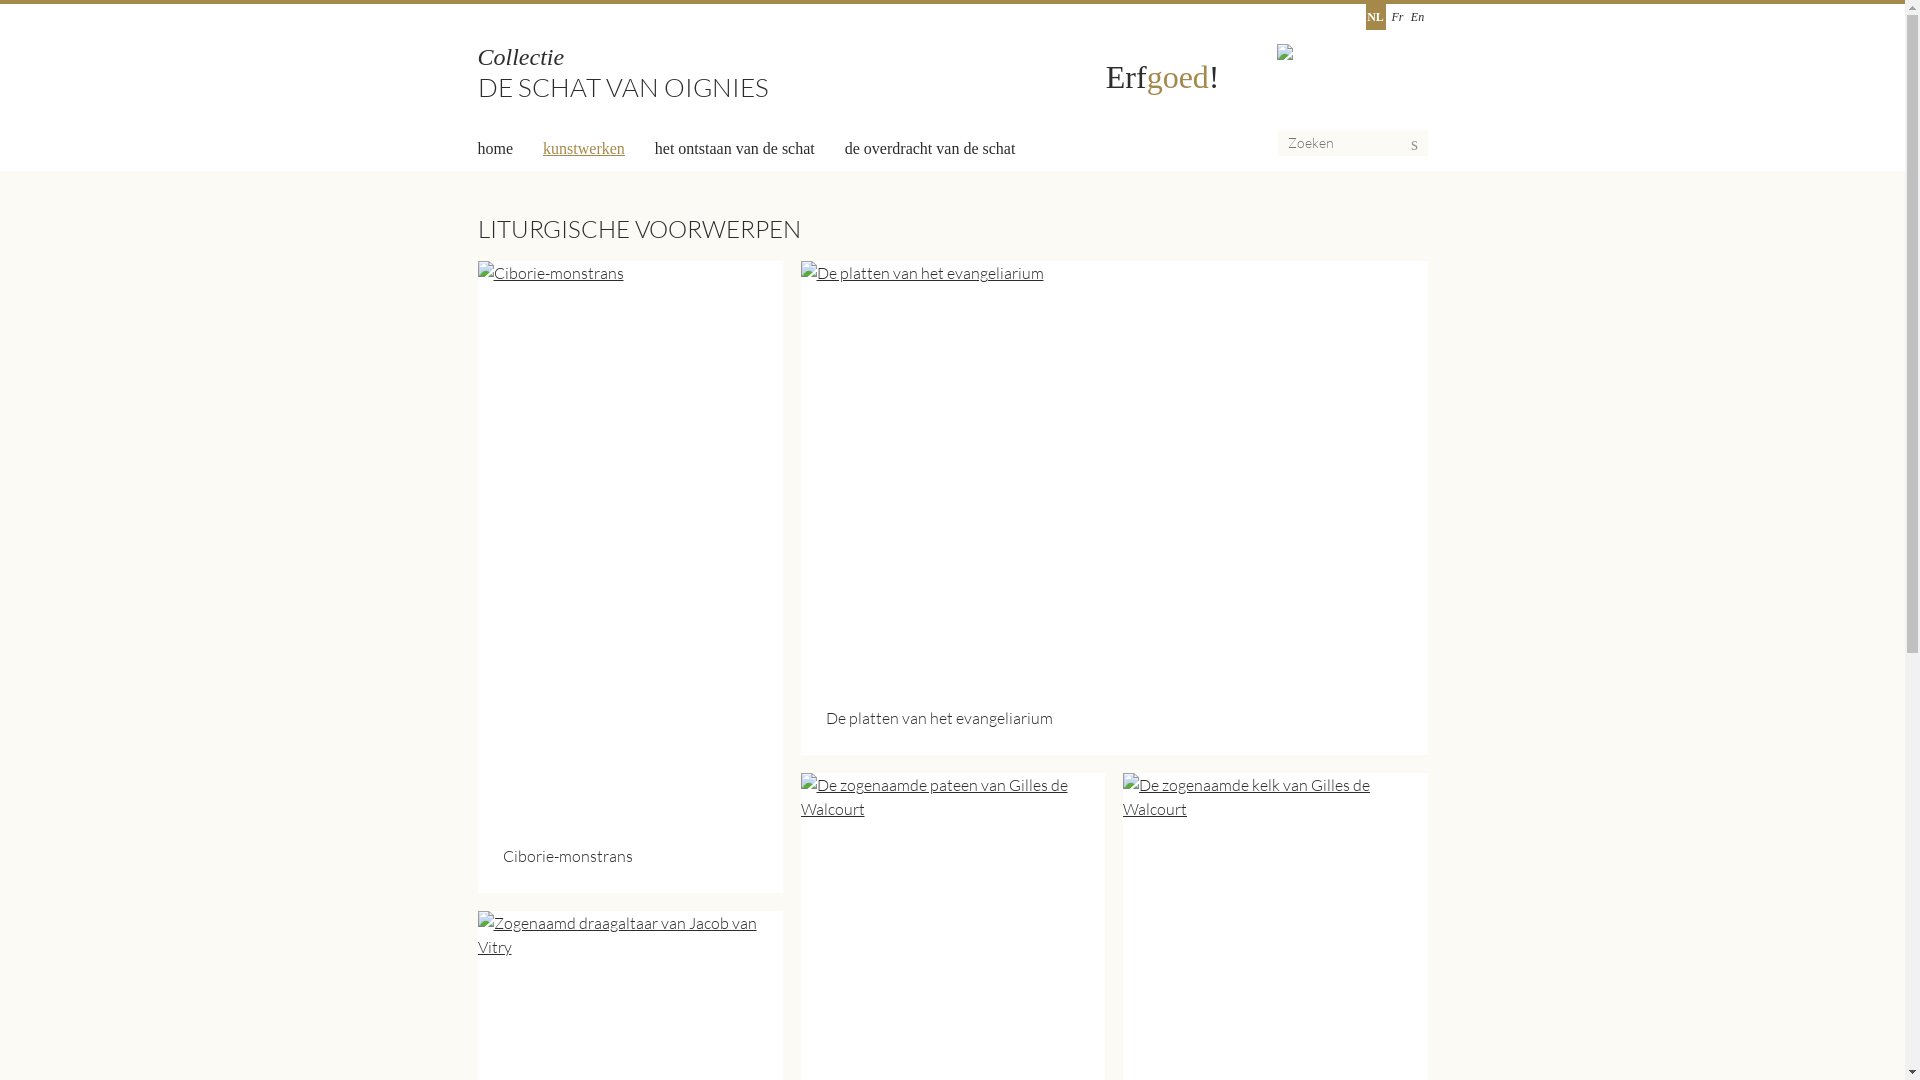 This screenshot has height=1080, width=1920. I want to click on Zoeken, so click(1444, 148).